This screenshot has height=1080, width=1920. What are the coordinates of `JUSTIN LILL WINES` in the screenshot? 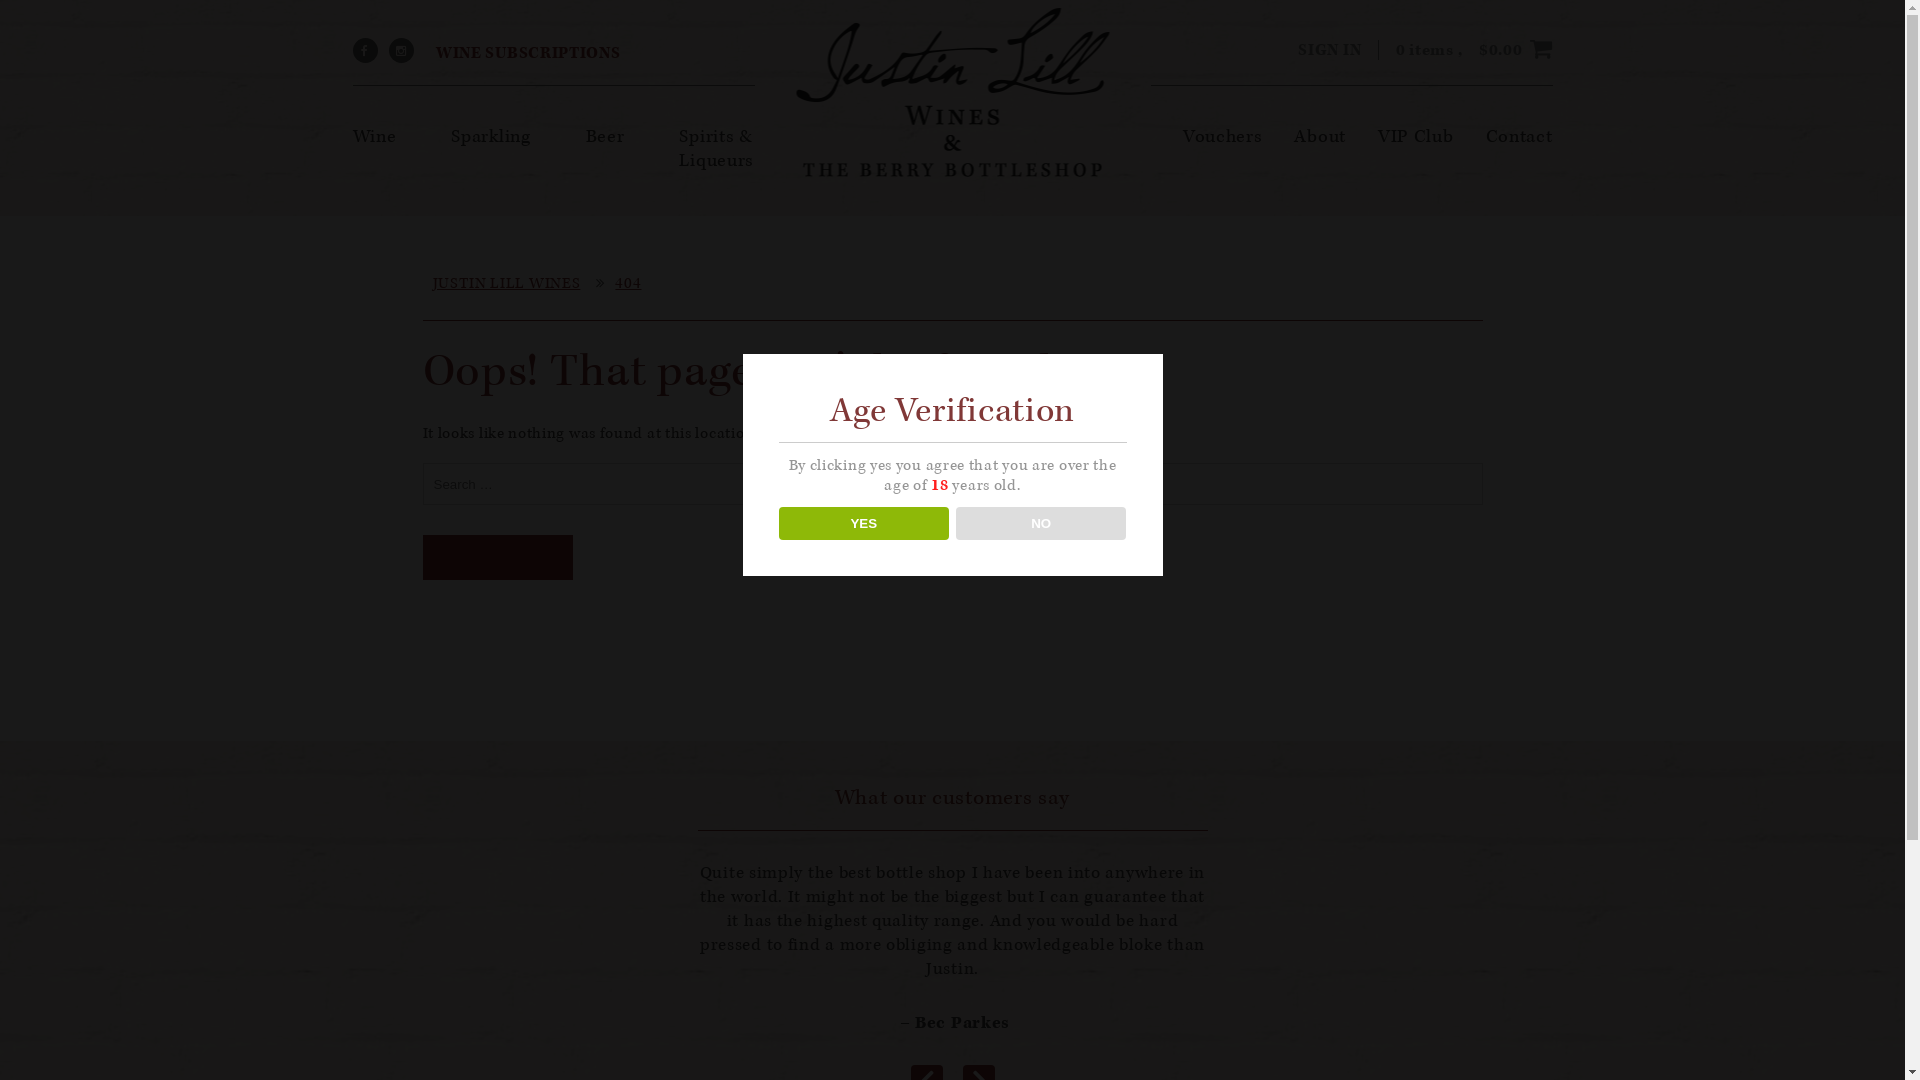 It's located at (506, 283).